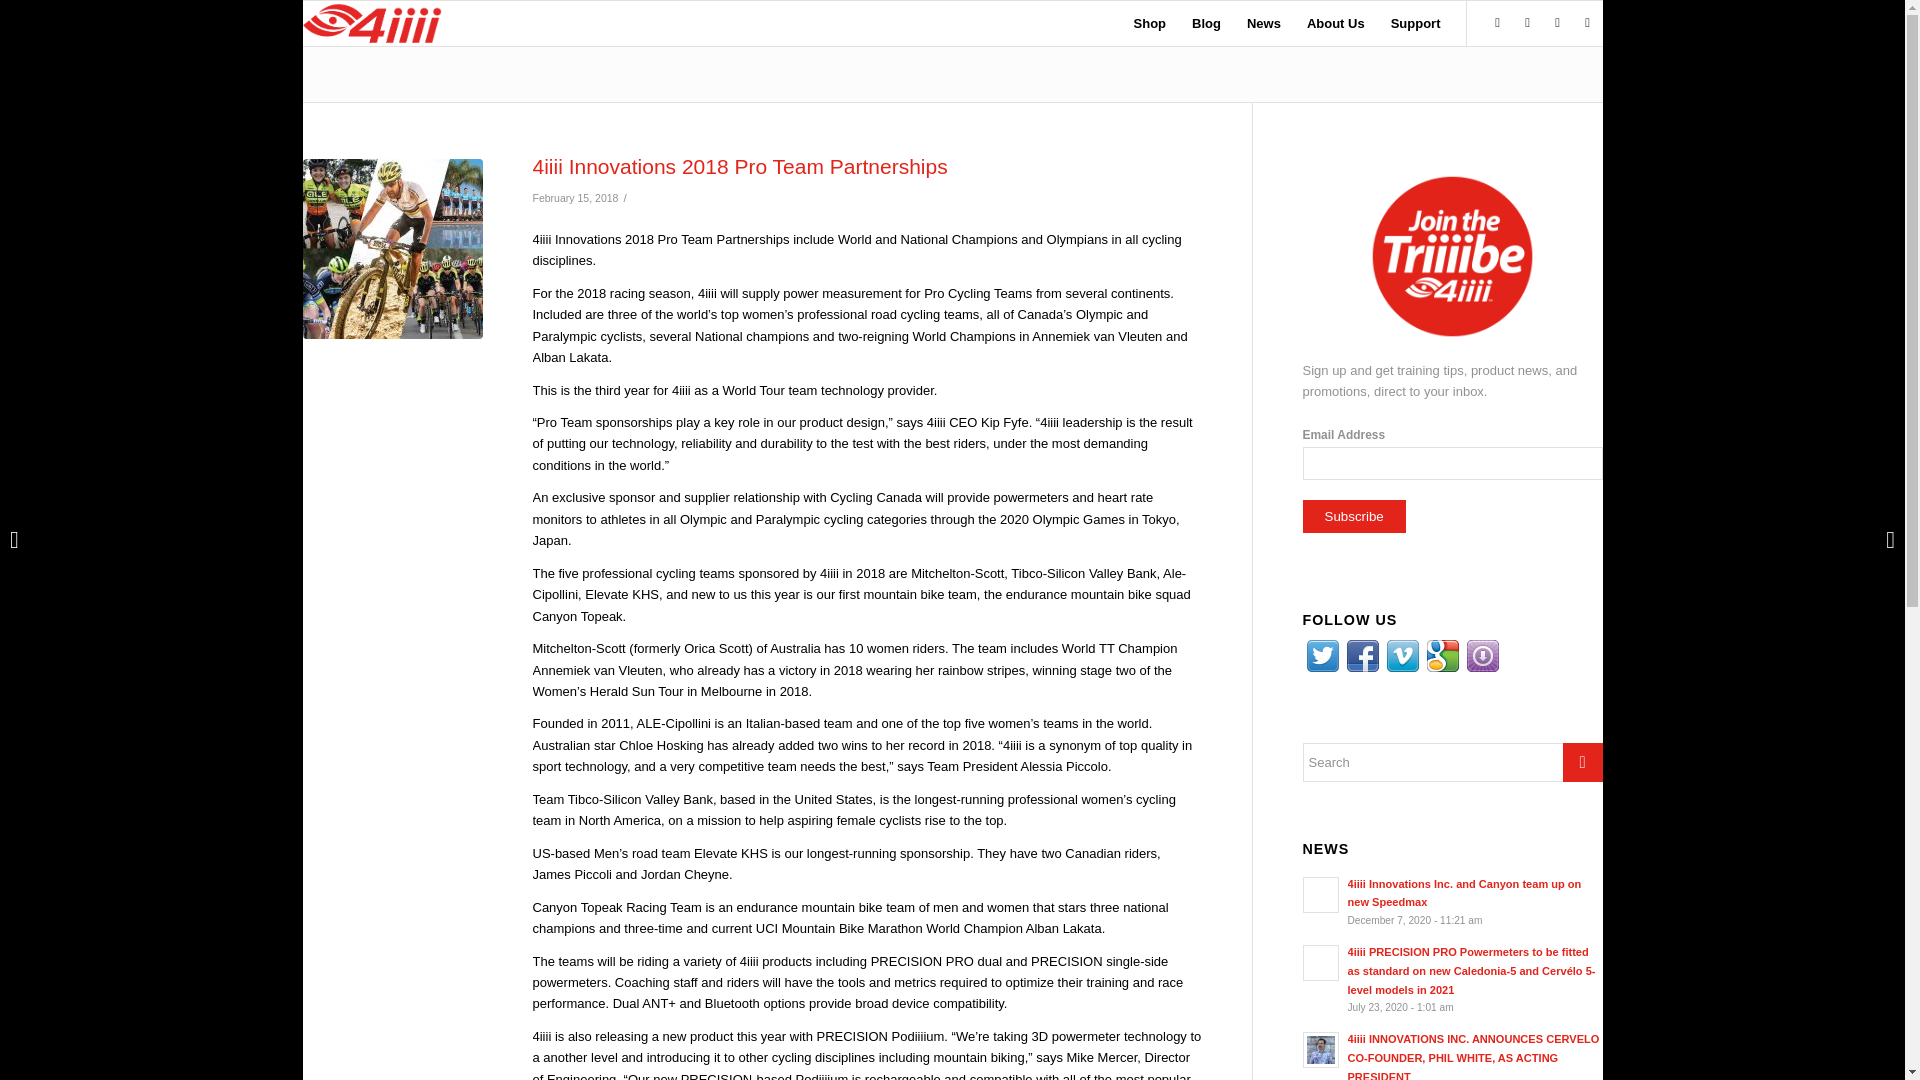 The height and width of the screenshot is (1080, 1920). Describe the element at coordinates (1150, 24) in the screenshot. I see `Shop` at that location.